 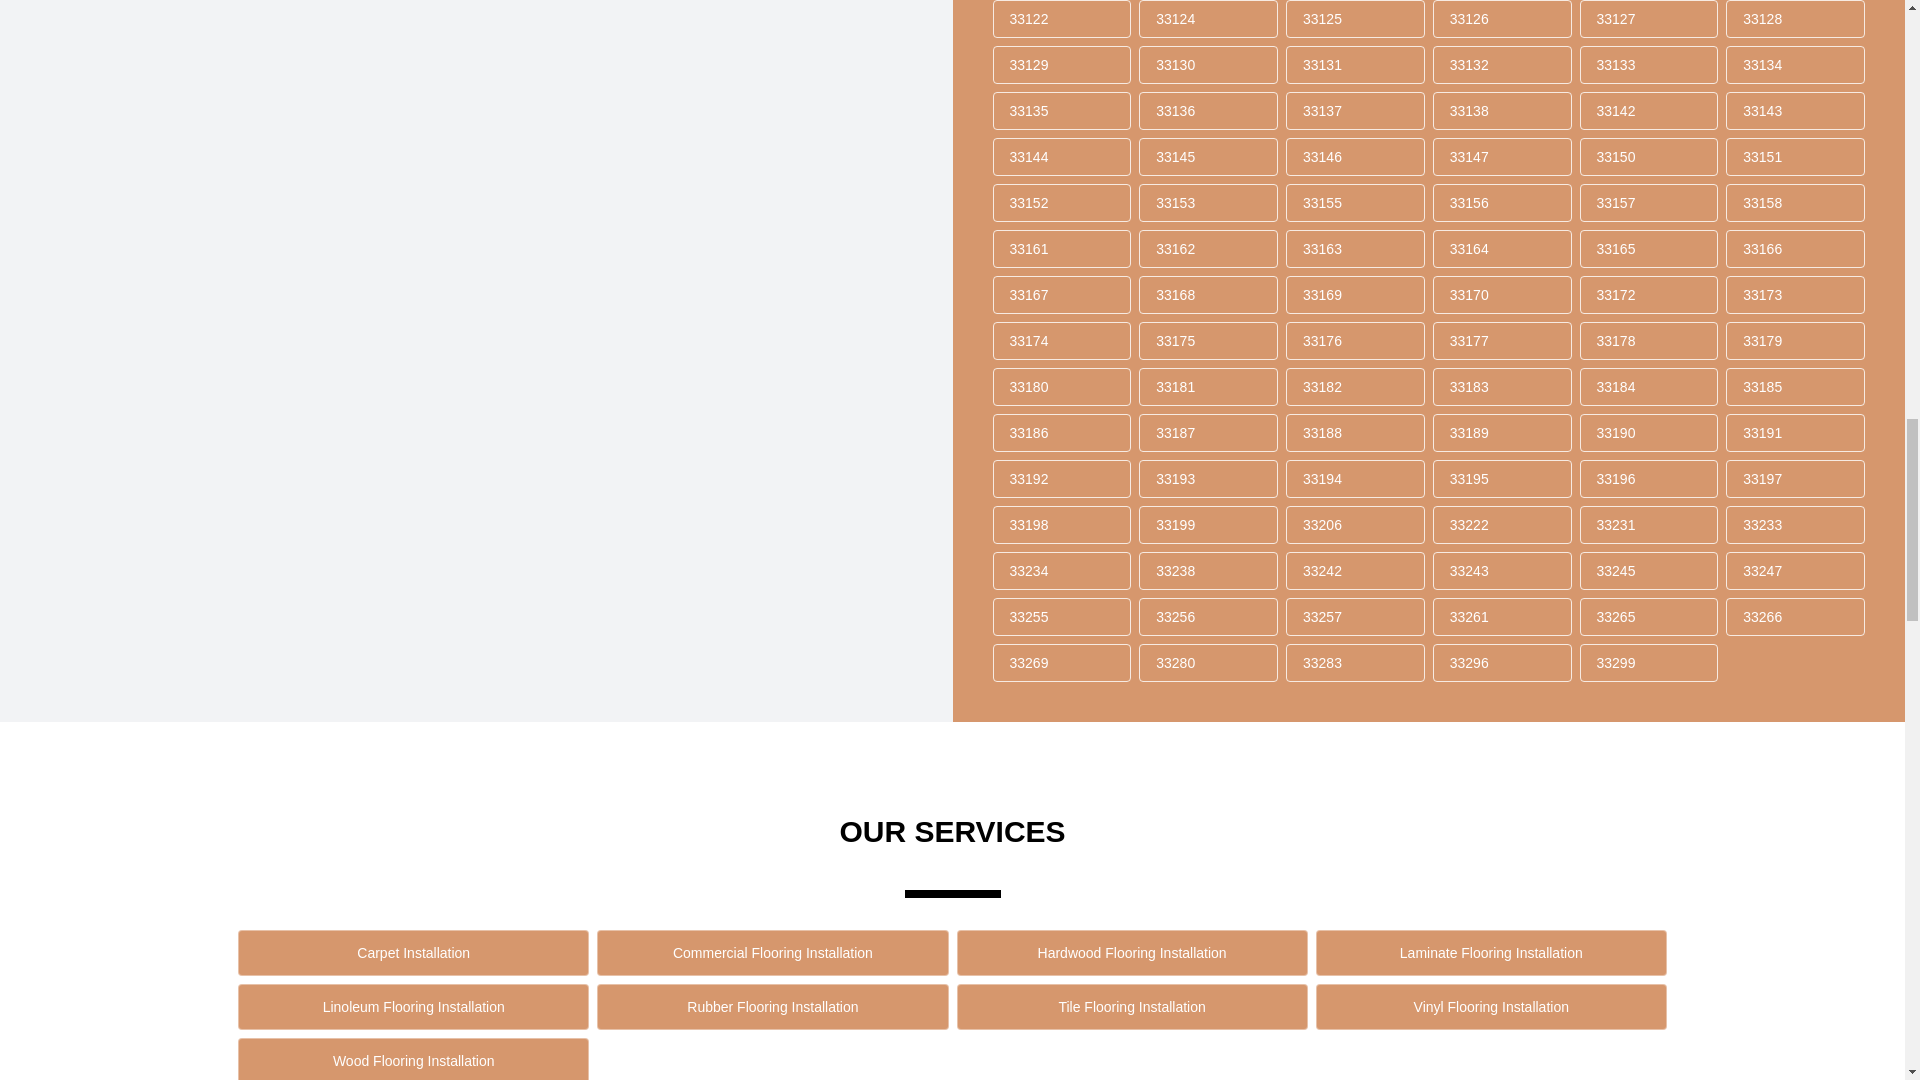 What do you see at coordinates (1502, 157) in the screenshot?
I see `33147` at bounding box center [1502, 157].